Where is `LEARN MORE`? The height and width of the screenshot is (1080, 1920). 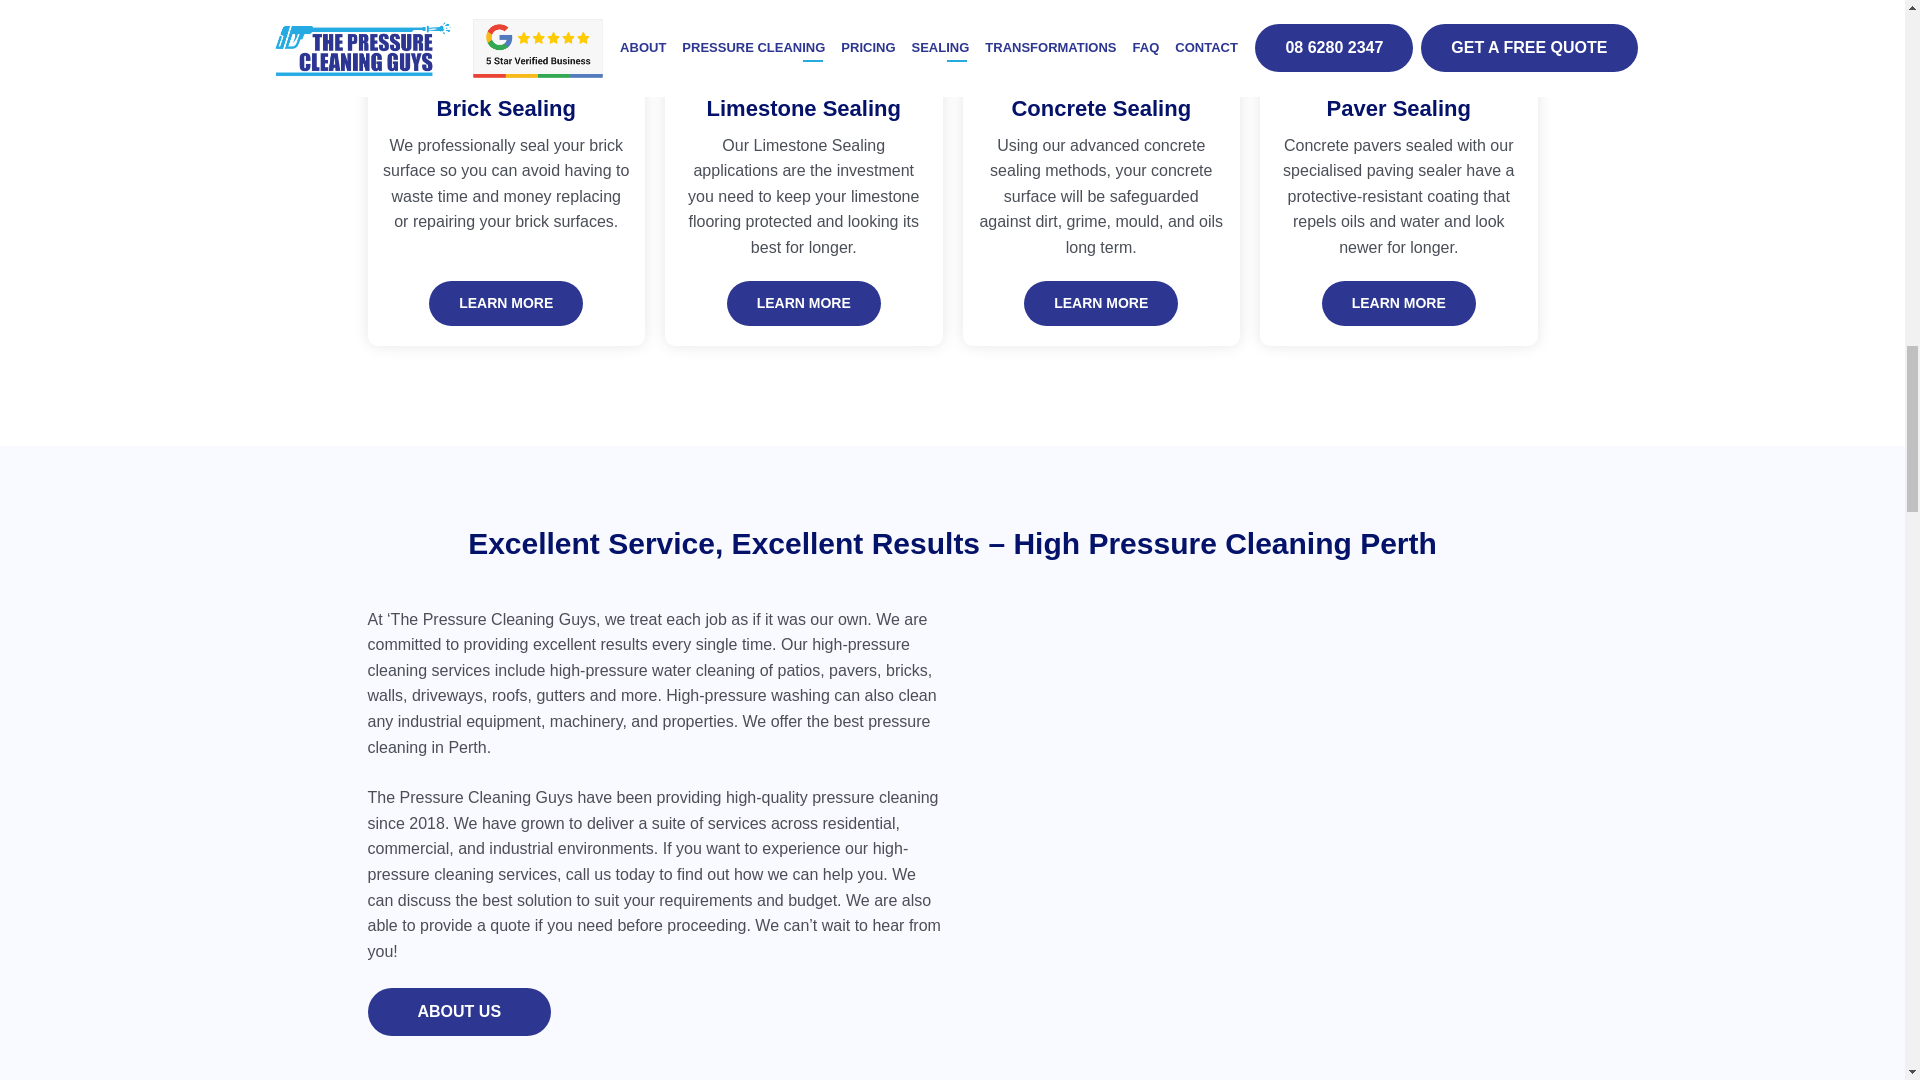
LEARN MORE is located at coordinates (804, 303).